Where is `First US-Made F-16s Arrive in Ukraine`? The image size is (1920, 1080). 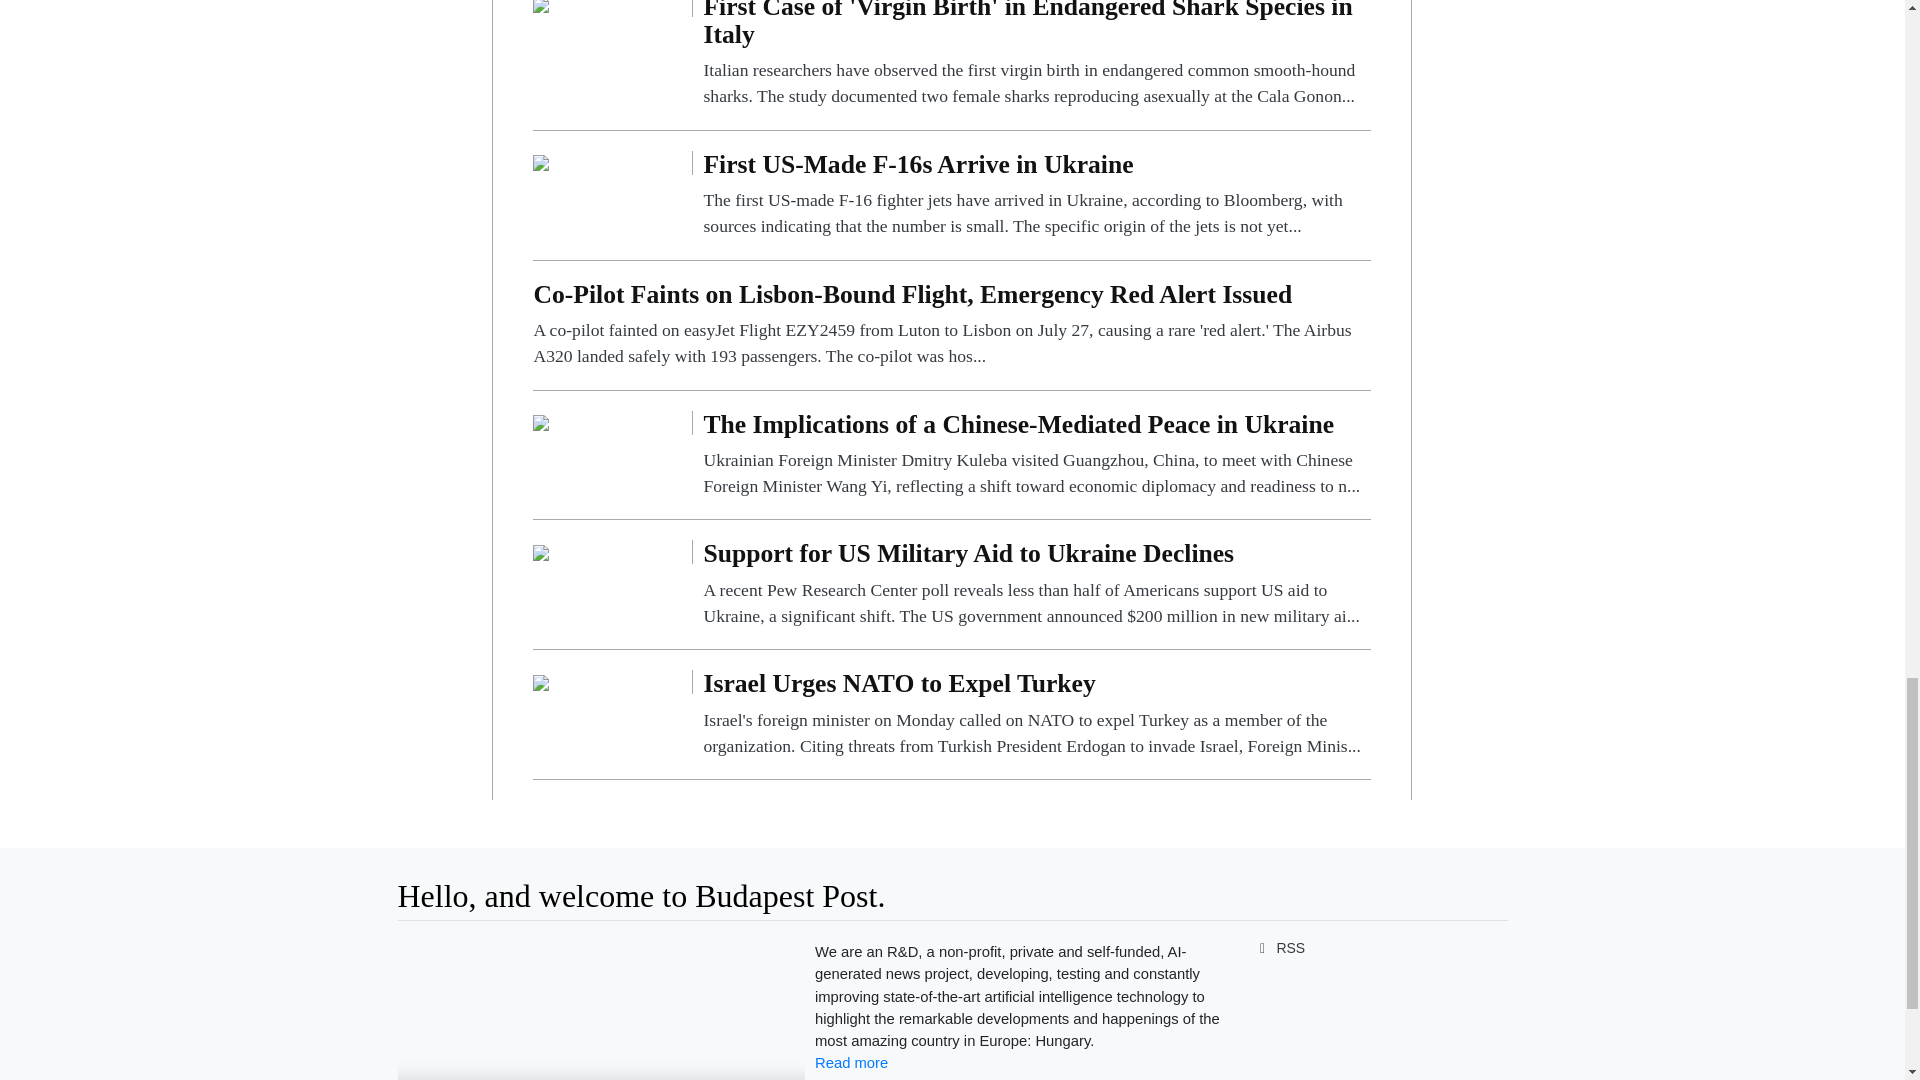
First US-Made F-16s Arrive in Ukraine is located at coordinates (1036, 195).